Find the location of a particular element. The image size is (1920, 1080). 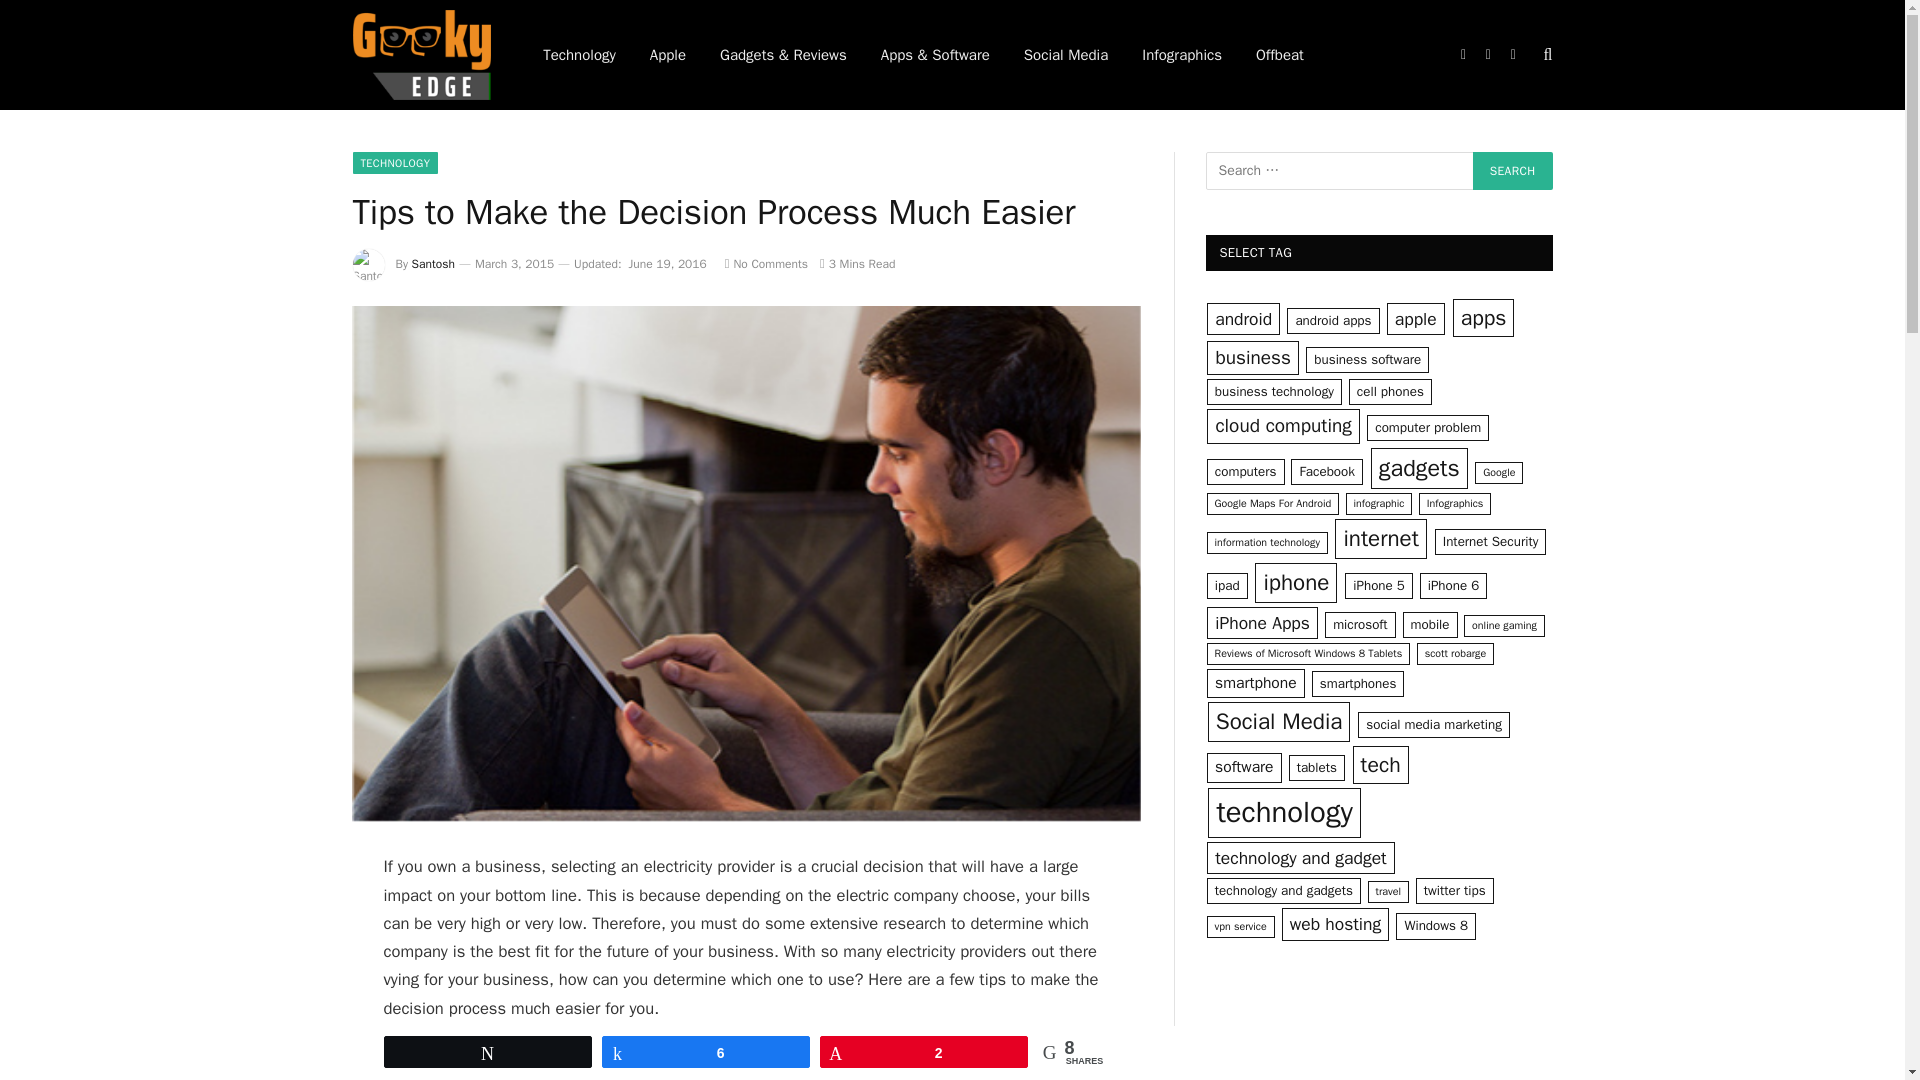

No Comments is located at coordinates (766, 264).